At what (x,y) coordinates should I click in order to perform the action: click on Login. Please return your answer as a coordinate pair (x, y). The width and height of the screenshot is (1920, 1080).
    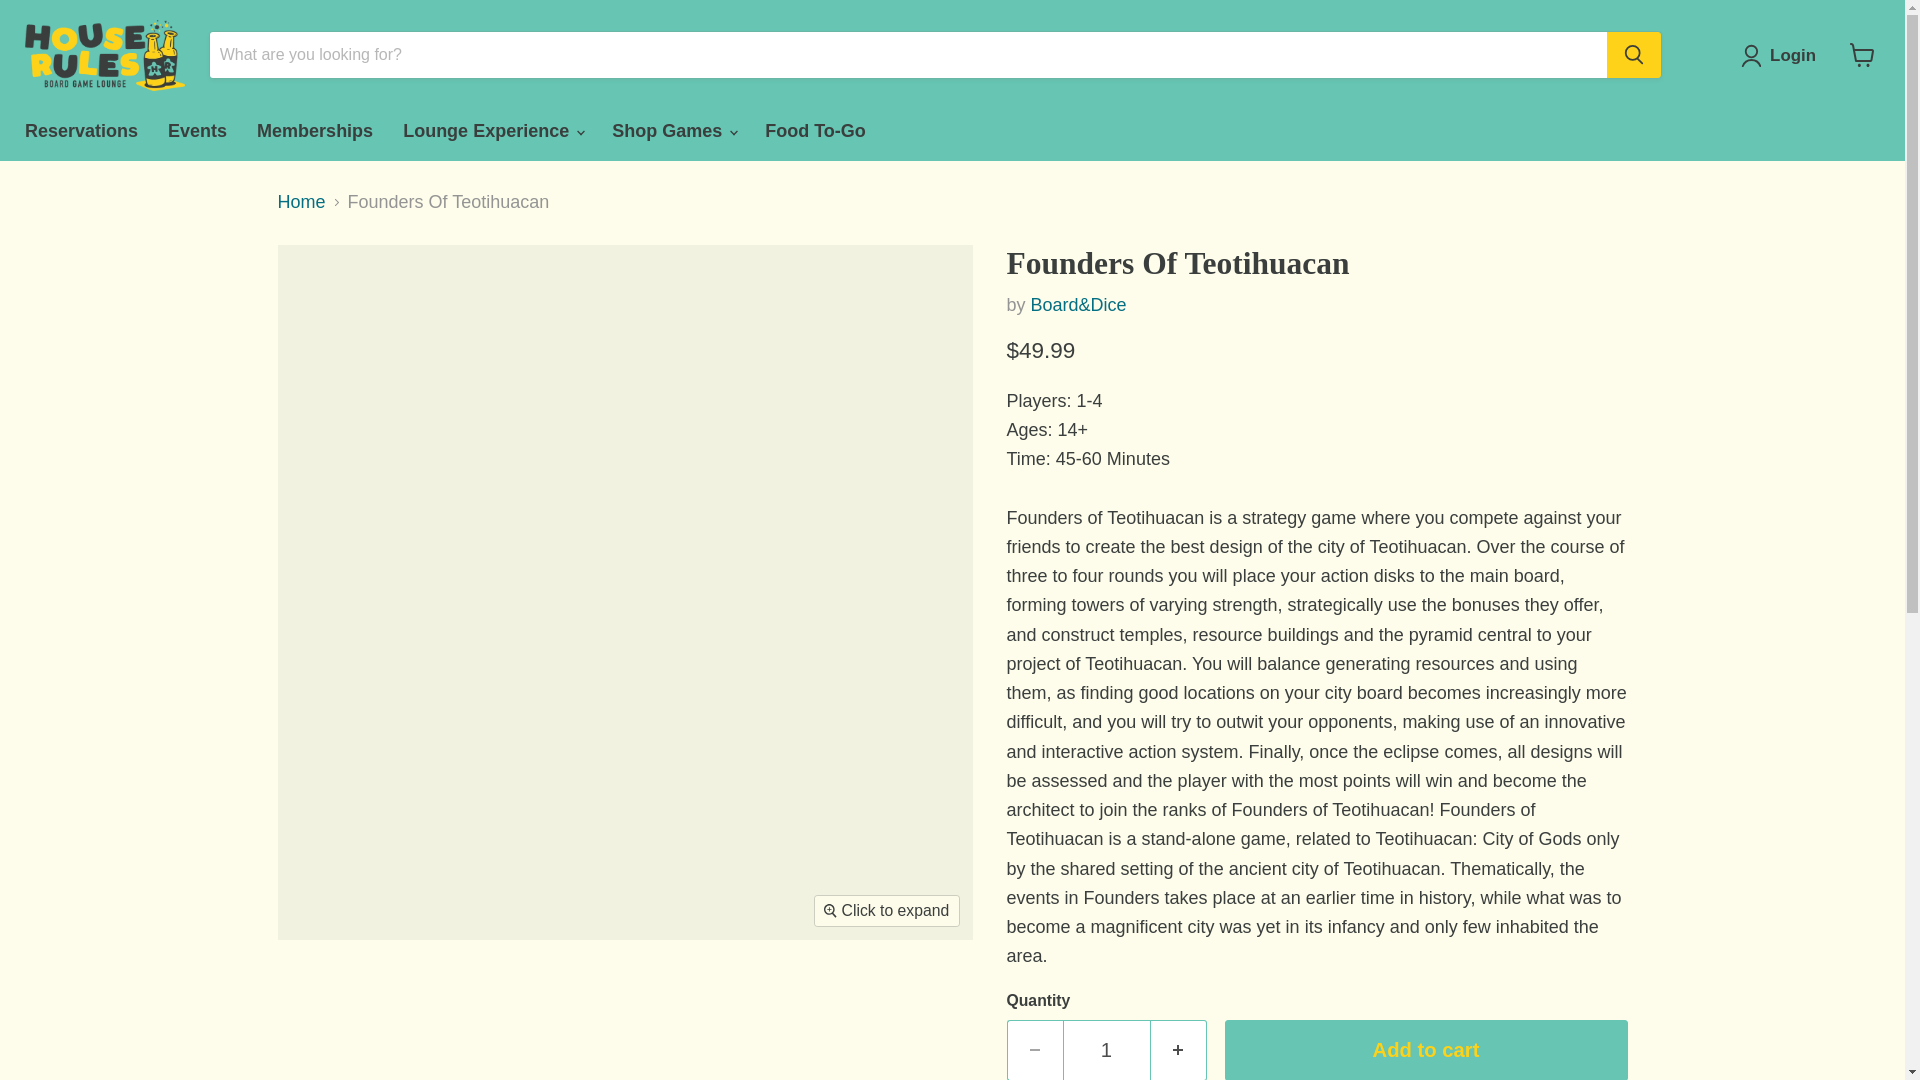
    Looking at the image, I should click on (1783, 56).